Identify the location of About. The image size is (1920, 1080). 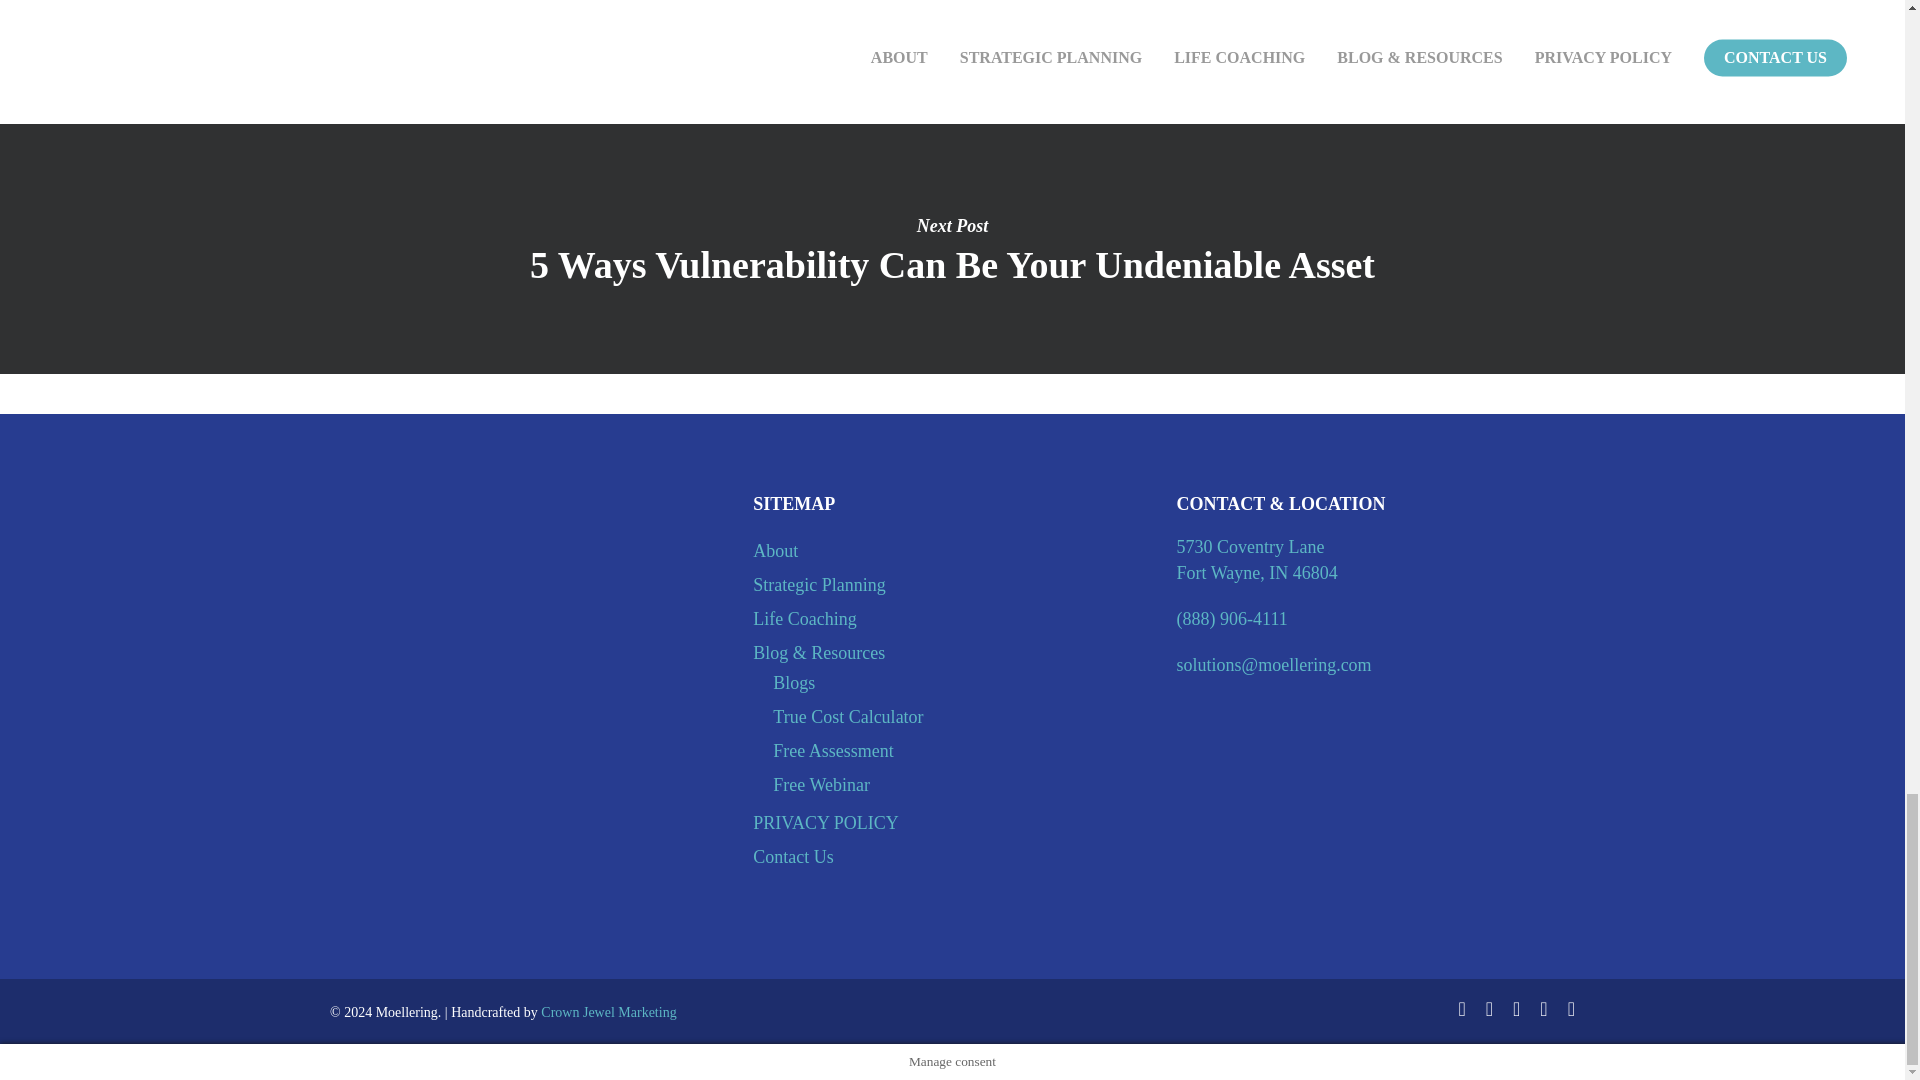
(951, 550).